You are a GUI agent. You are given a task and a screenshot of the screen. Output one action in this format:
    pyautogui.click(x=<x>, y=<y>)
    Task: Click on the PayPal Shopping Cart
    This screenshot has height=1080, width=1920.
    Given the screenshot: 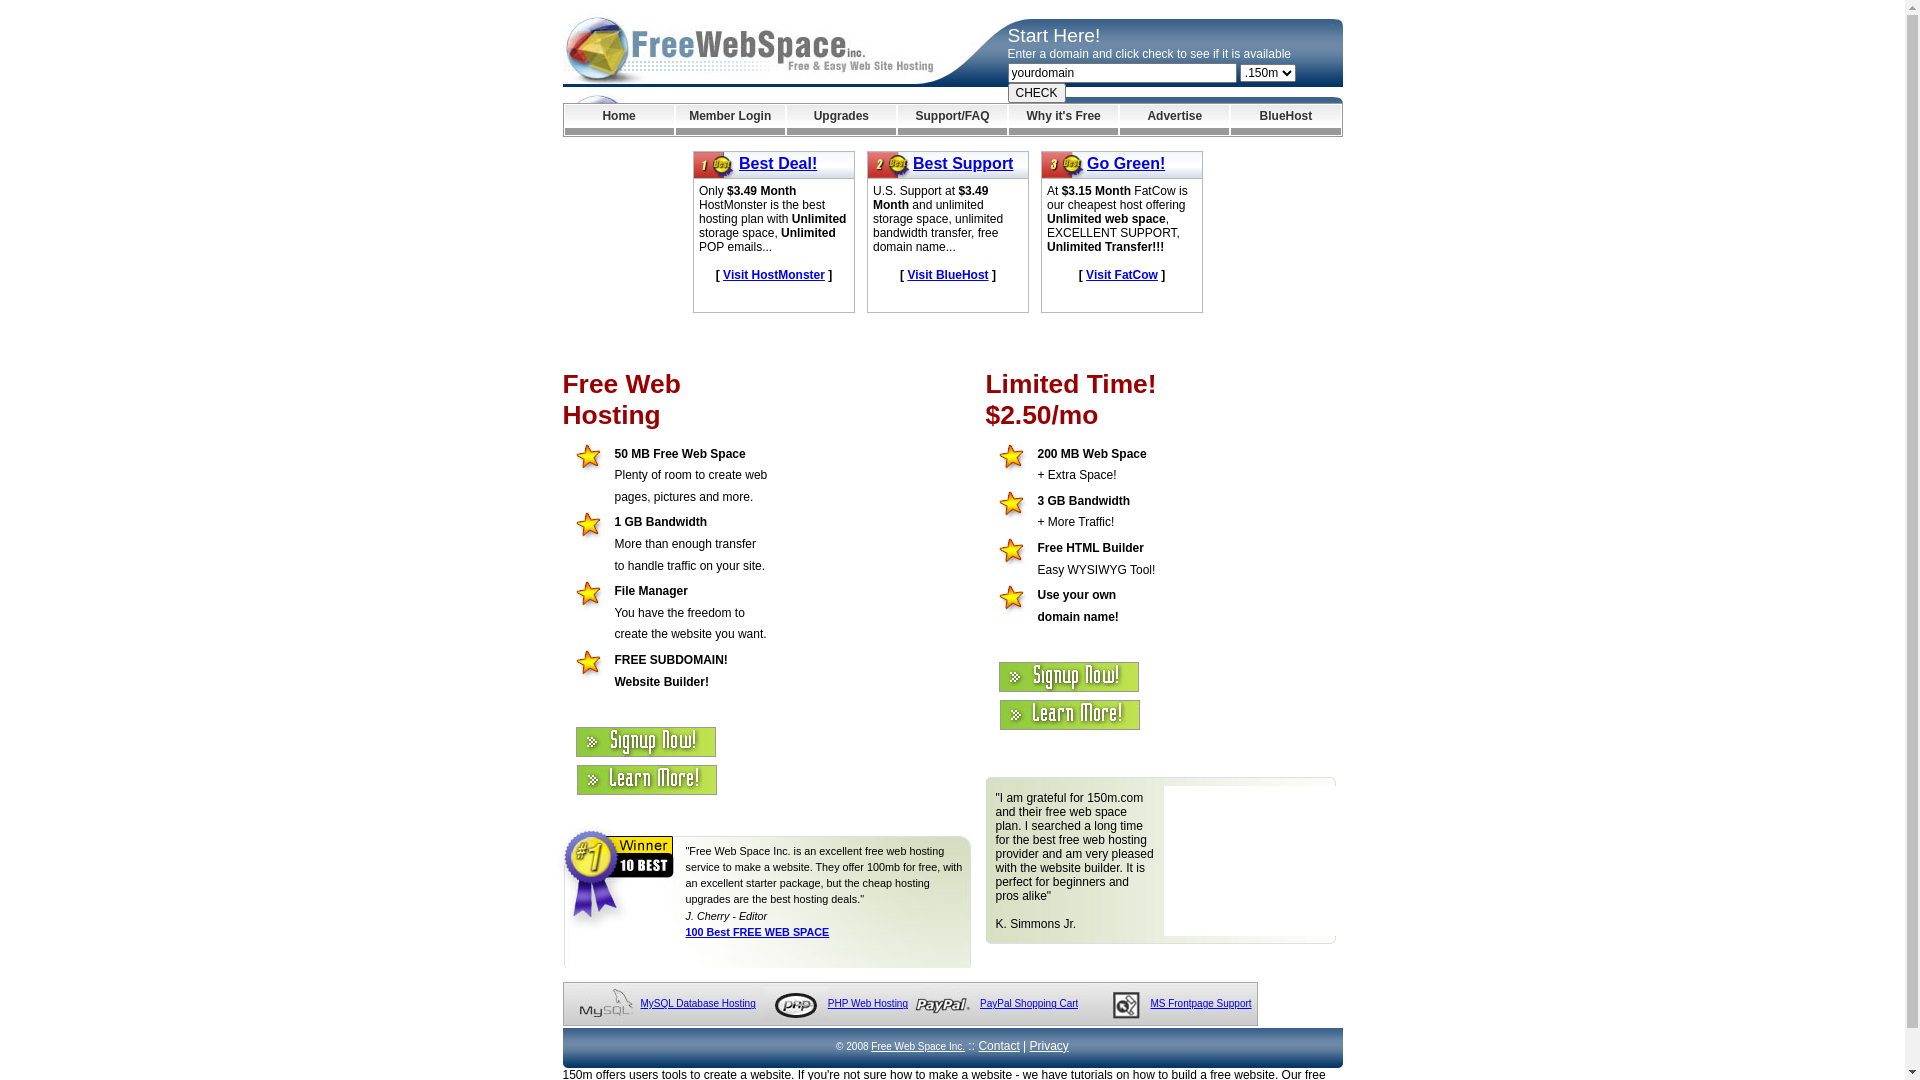 What is the action you would take?
    pyautogui.click(x=1028, y=1004)
    